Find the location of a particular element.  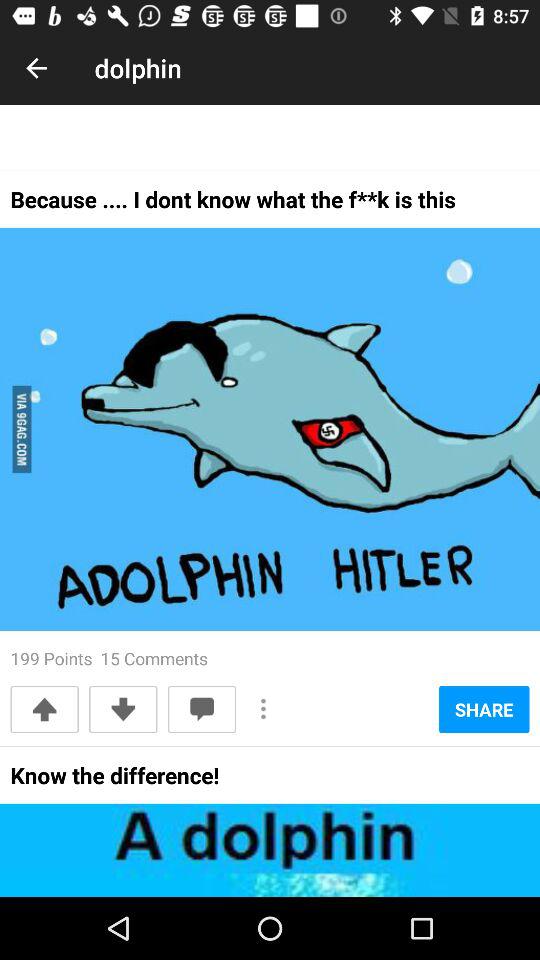

turn on the share at the bottom right corner is located at coordinates (484, 709).